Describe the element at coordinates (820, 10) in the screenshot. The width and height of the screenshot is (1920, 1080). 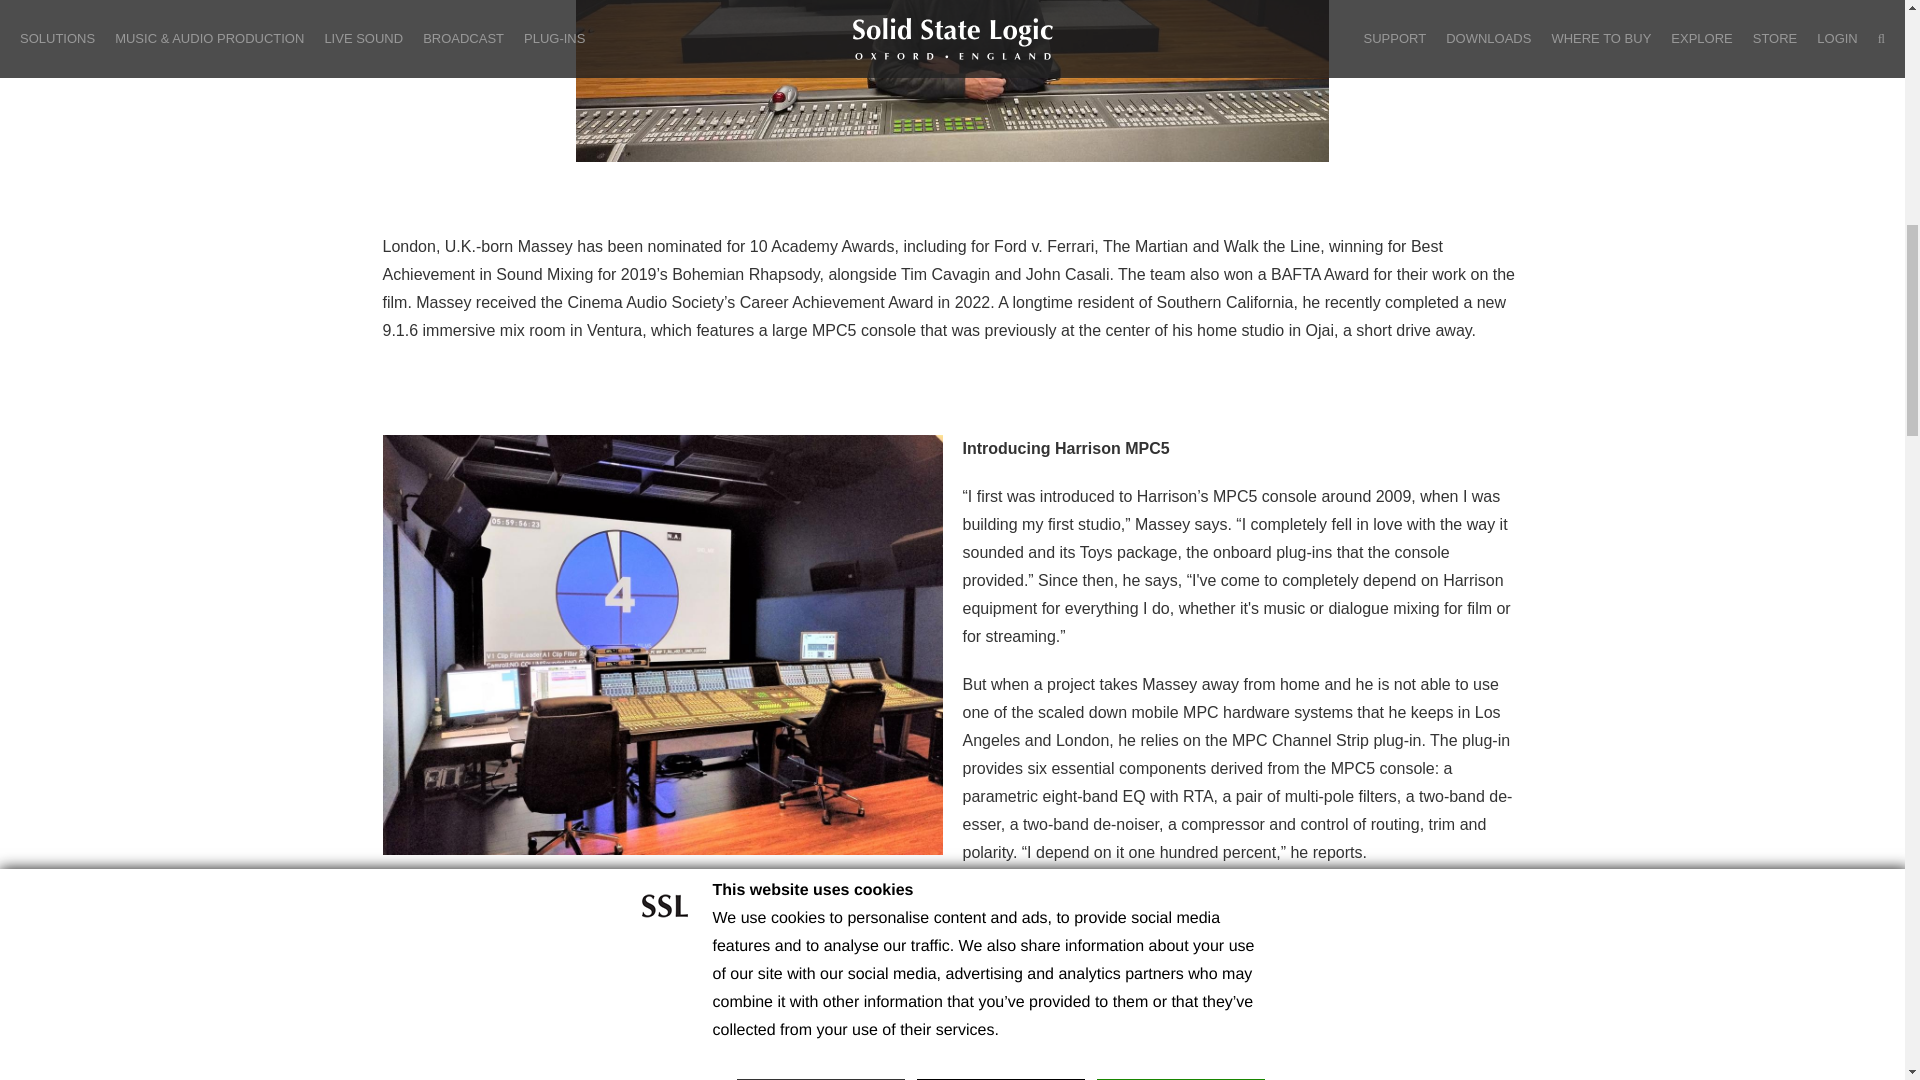
I see `Use required cookies only` at that location.